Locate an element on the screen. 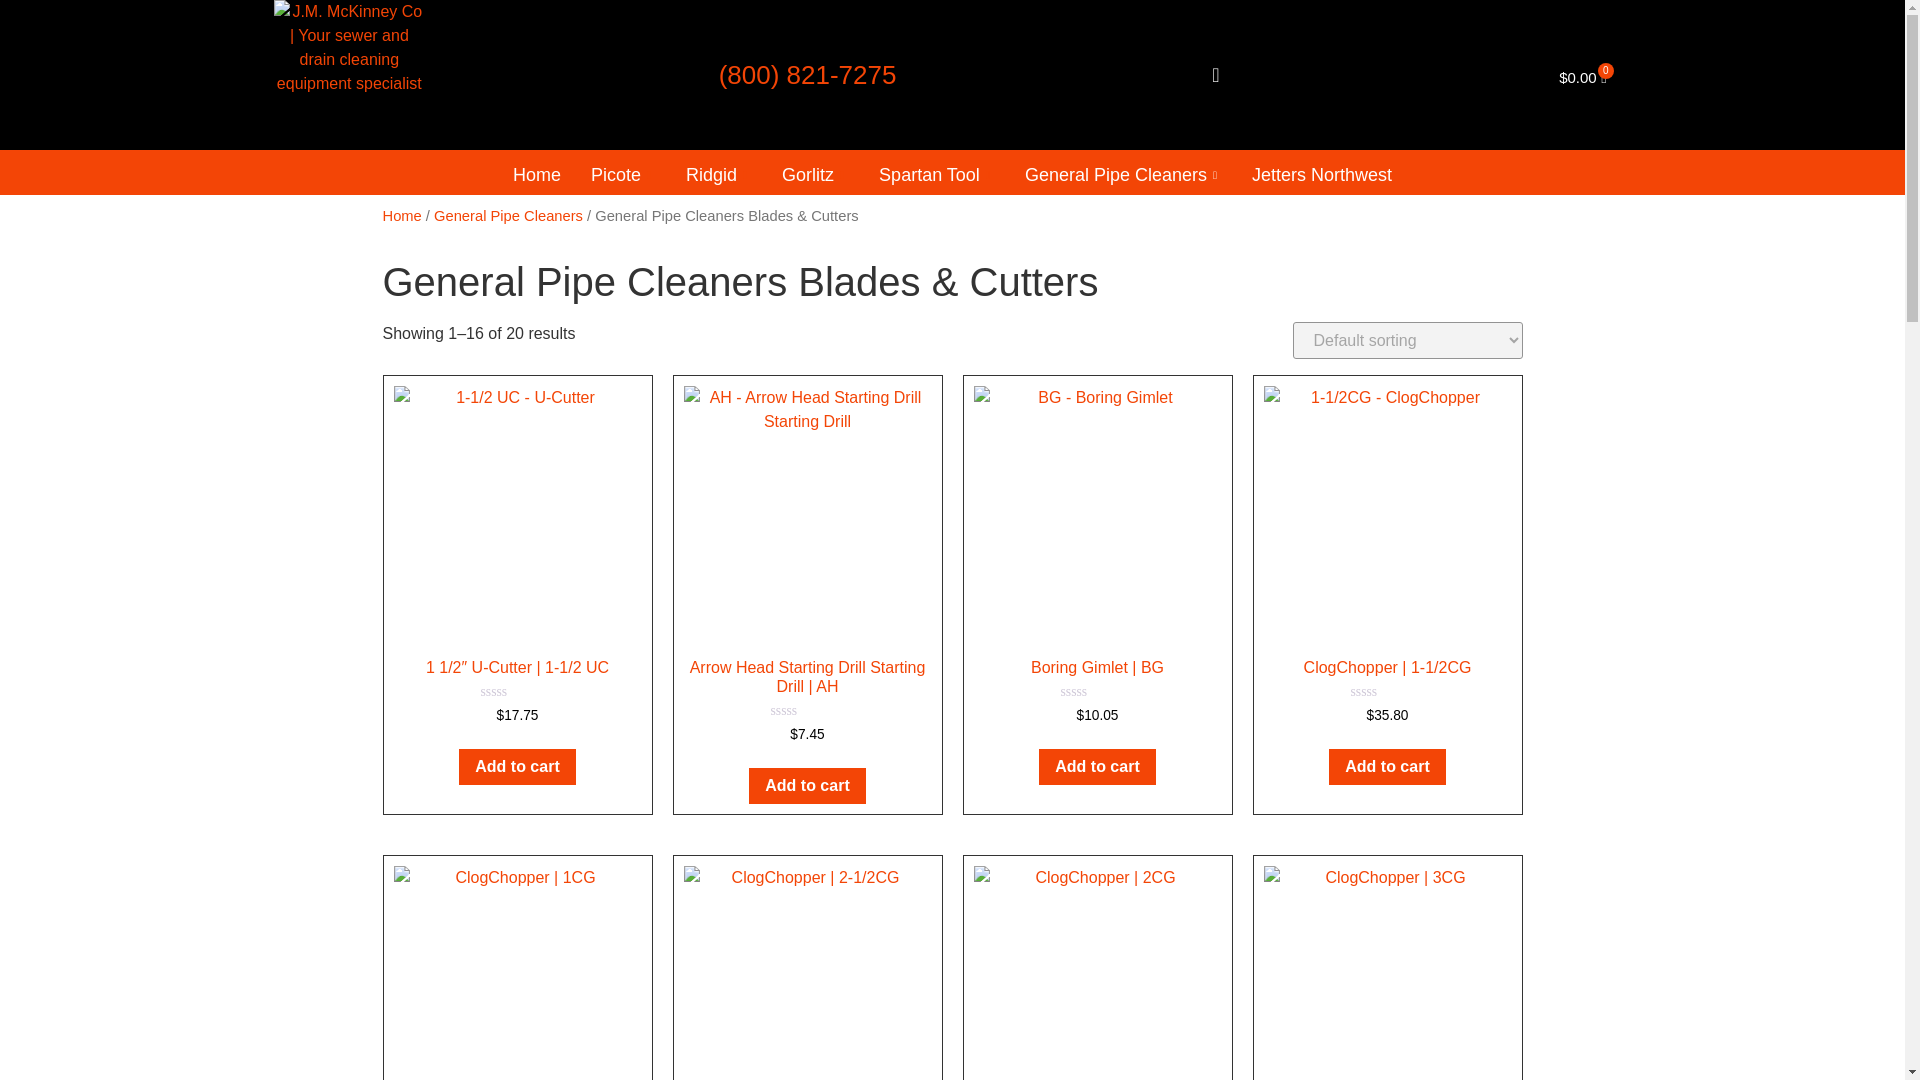 The width and height of the screenshot is (1920, 1080). General Pipe Cleaners is located at coordinates (1122, 175).